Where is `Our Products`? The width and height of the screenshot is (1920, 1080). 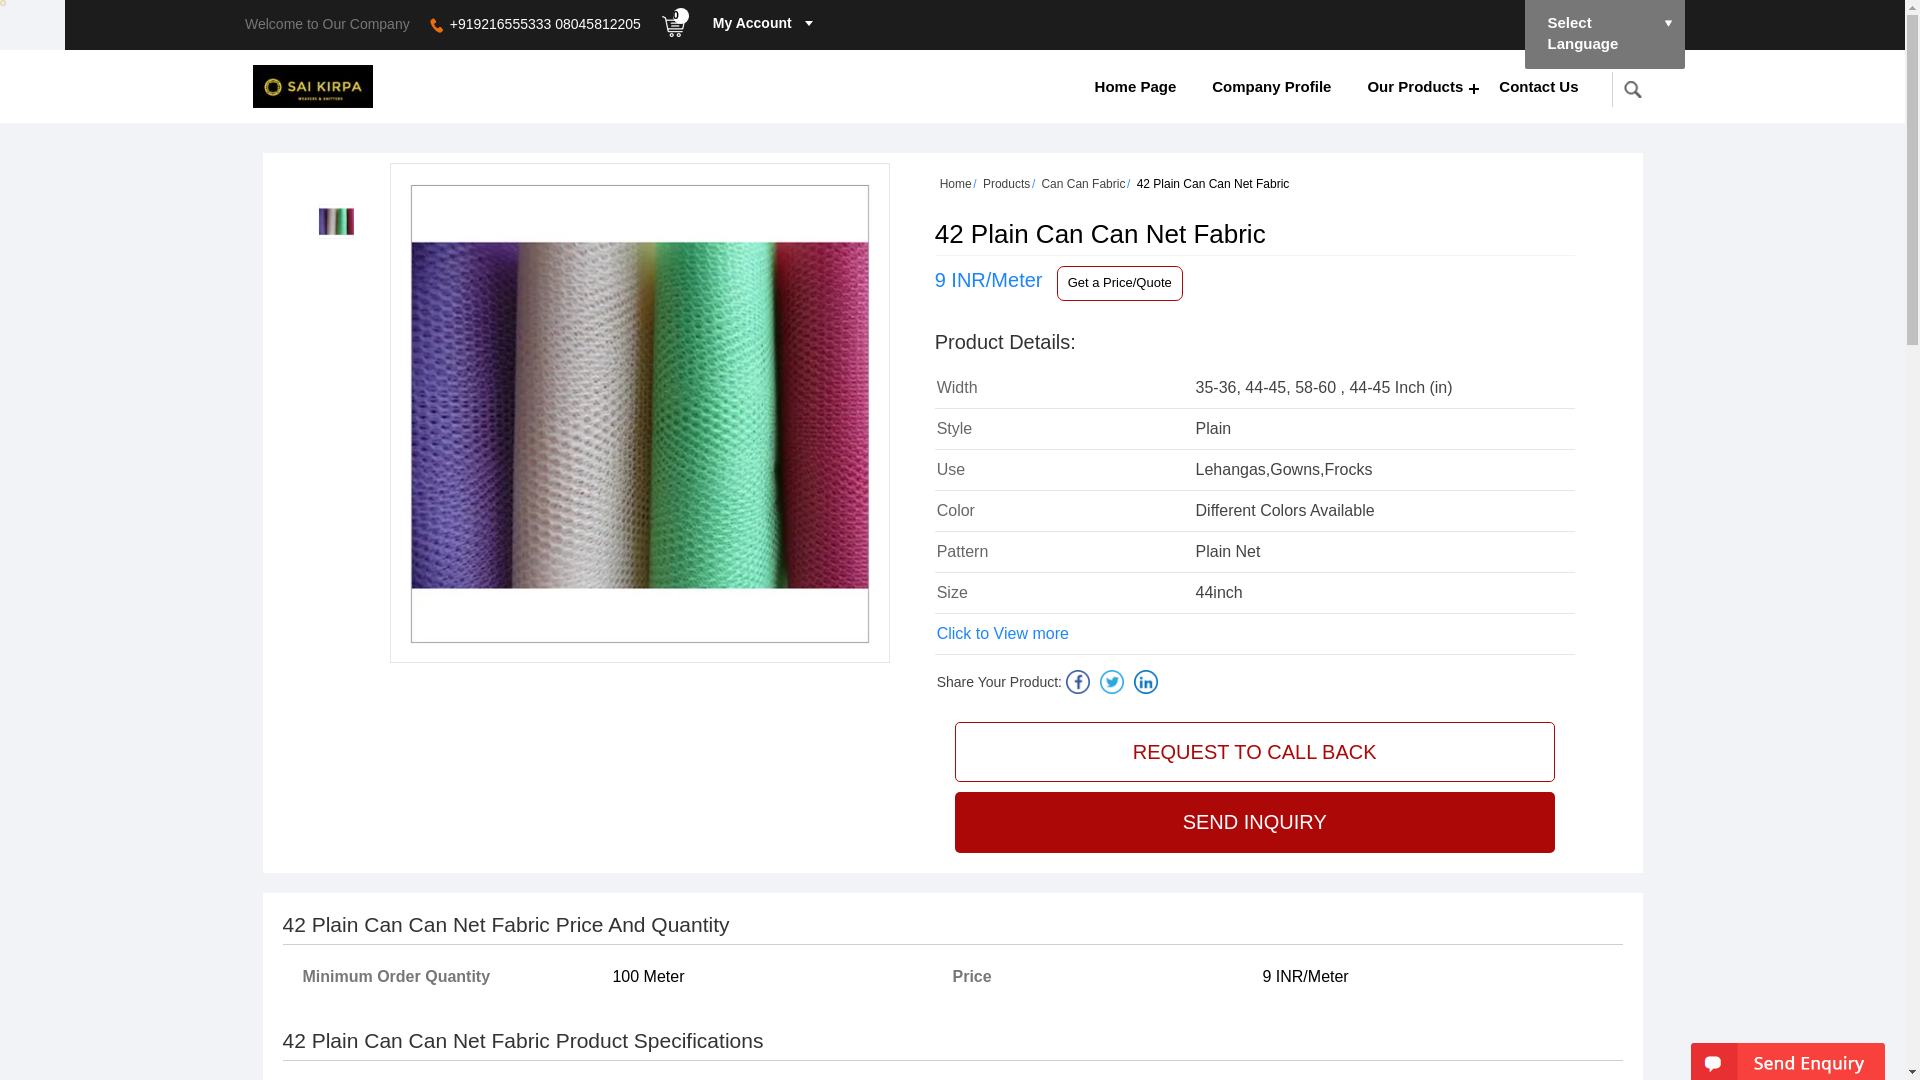 Our Products is located at coordinates (1414, 86).